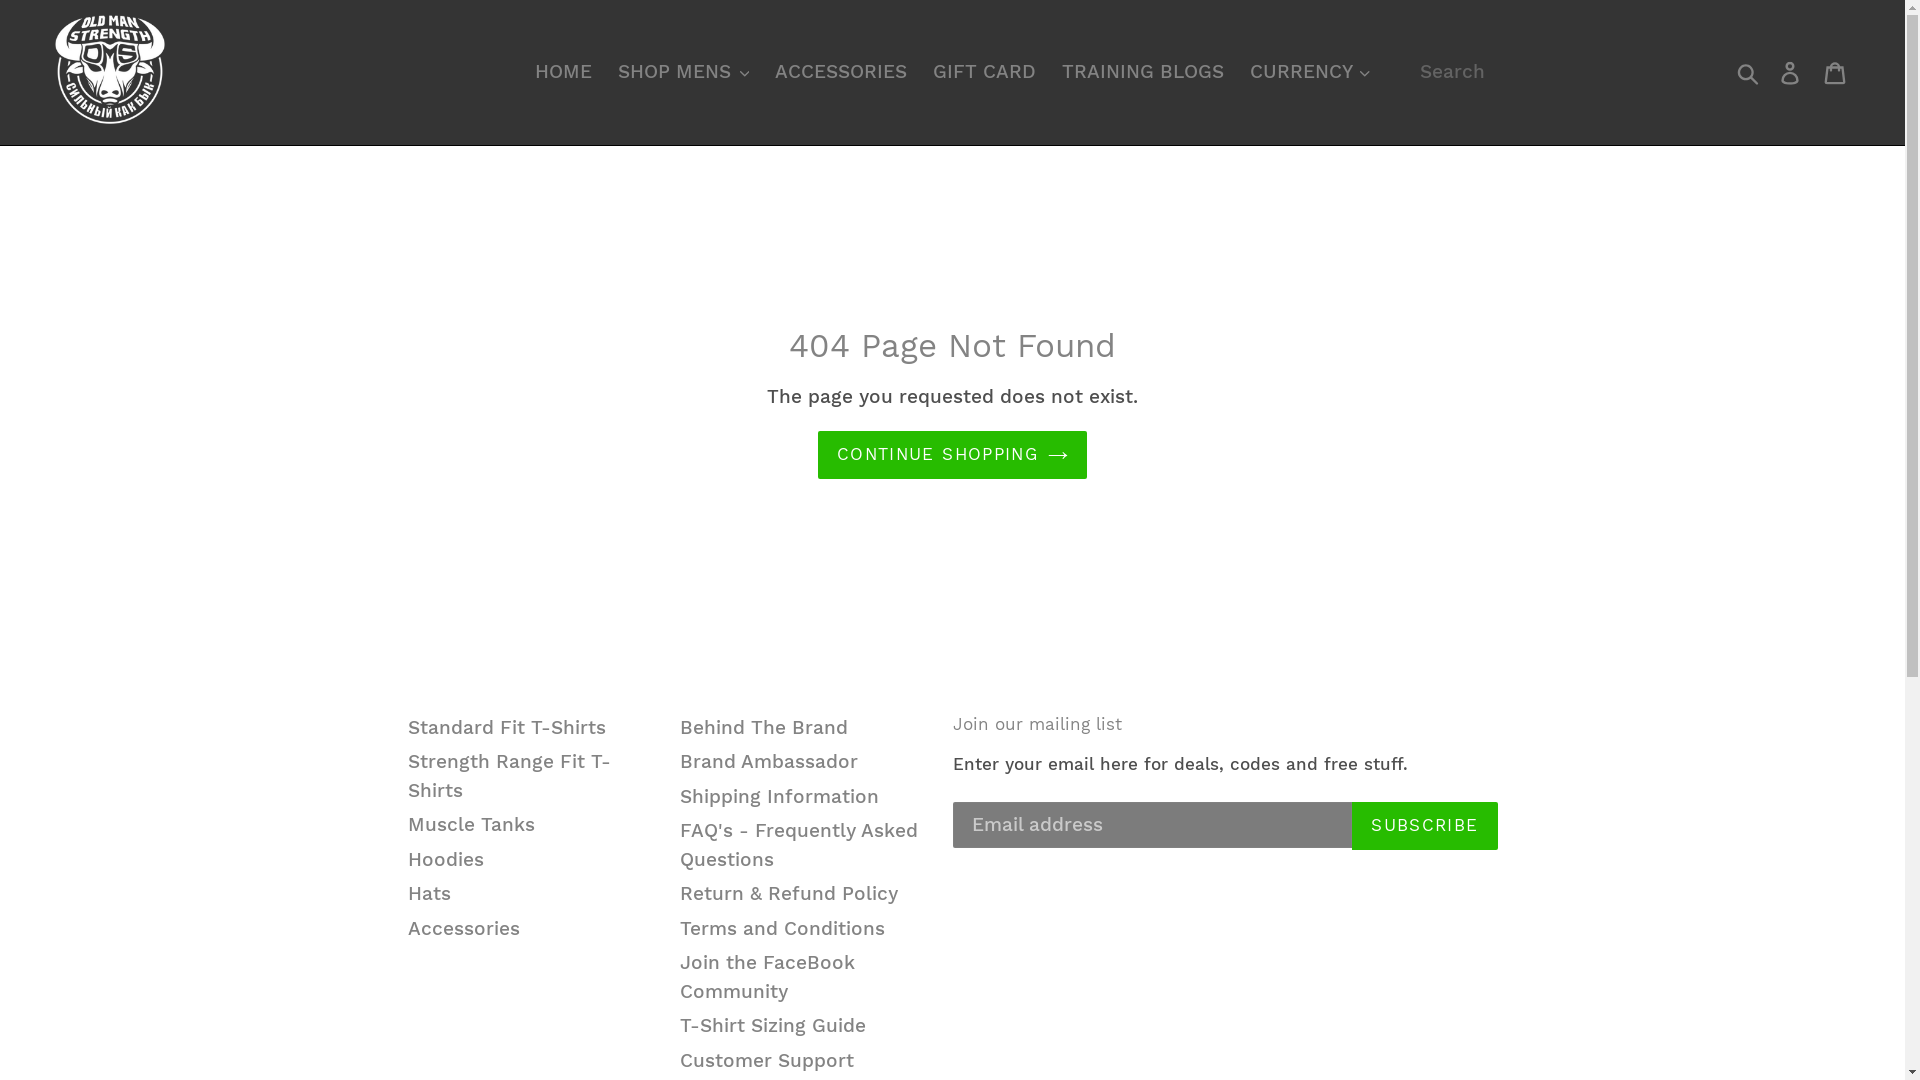 This screenshot has height=1080, width=1920. I want to click on GIFT CARD, so click(984, 72).